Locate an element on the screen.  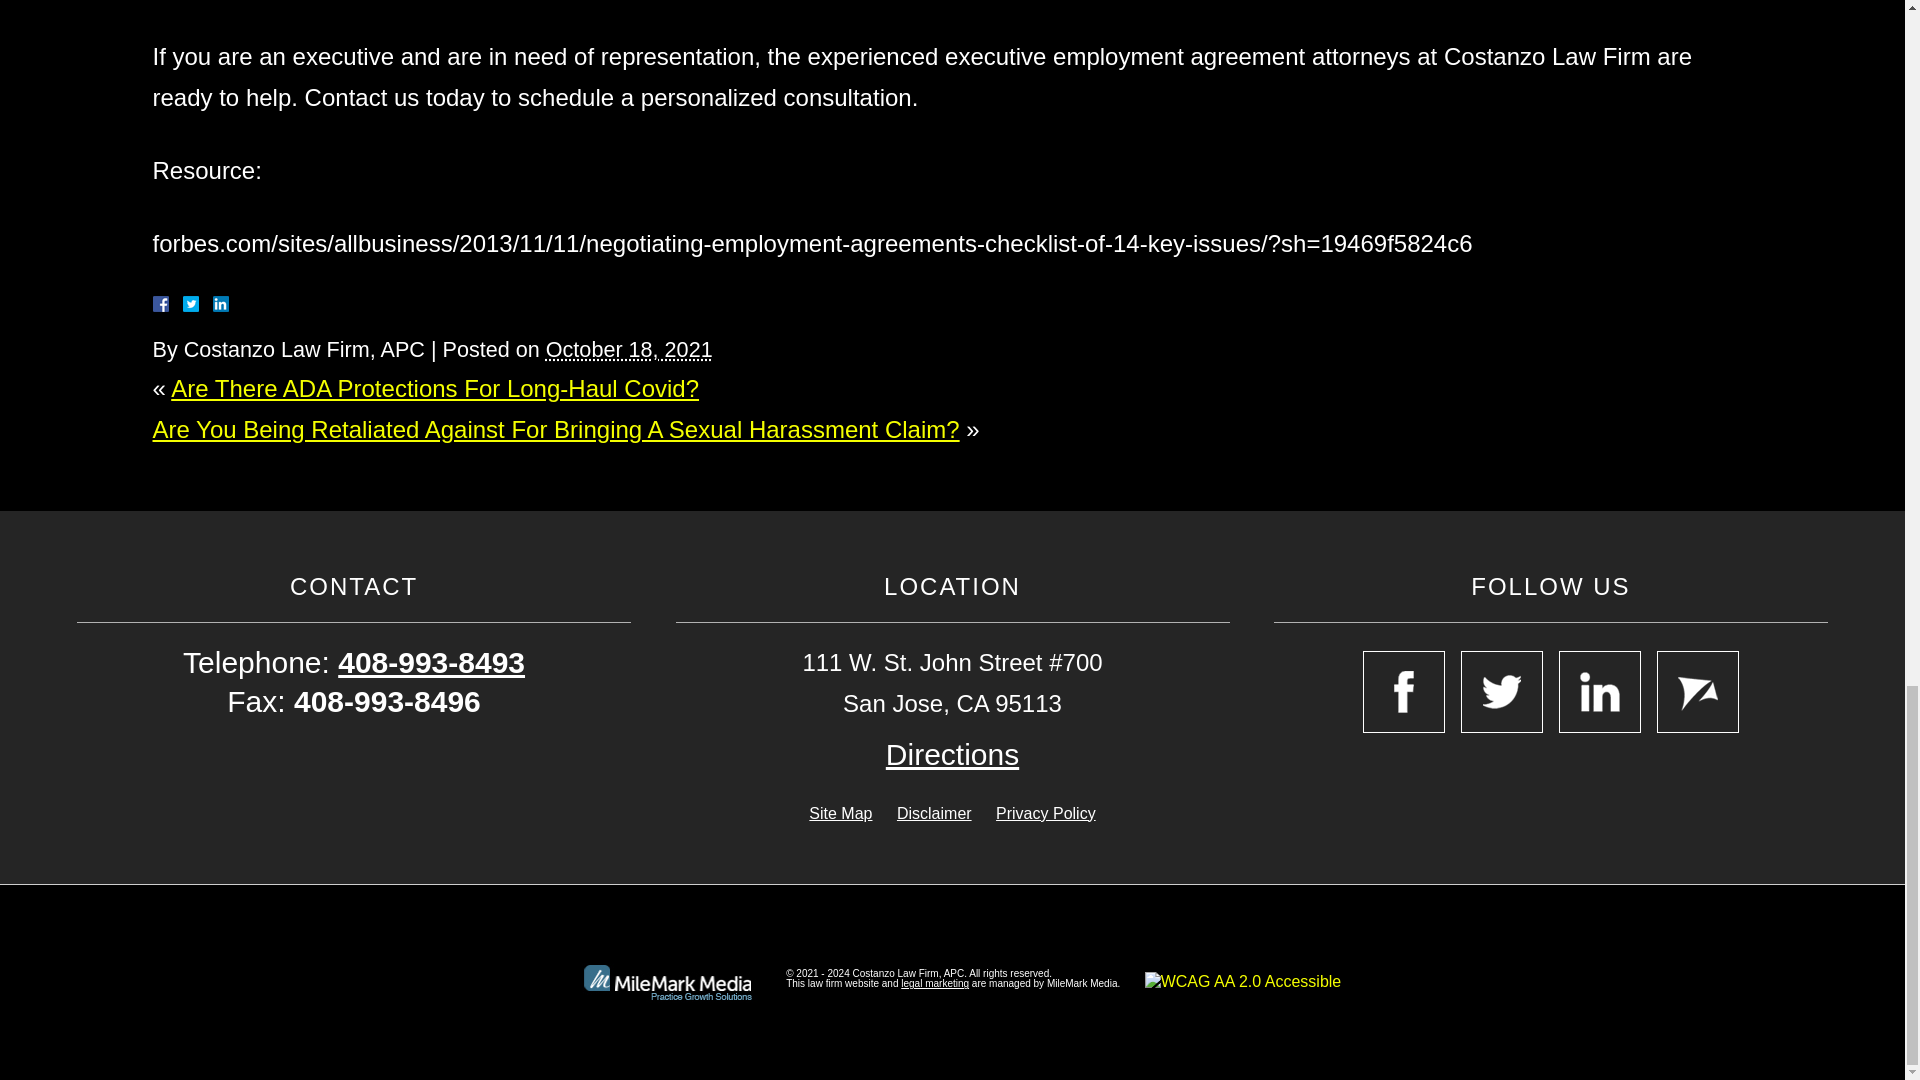
LinkedIn is located at coordinates (212, 304).